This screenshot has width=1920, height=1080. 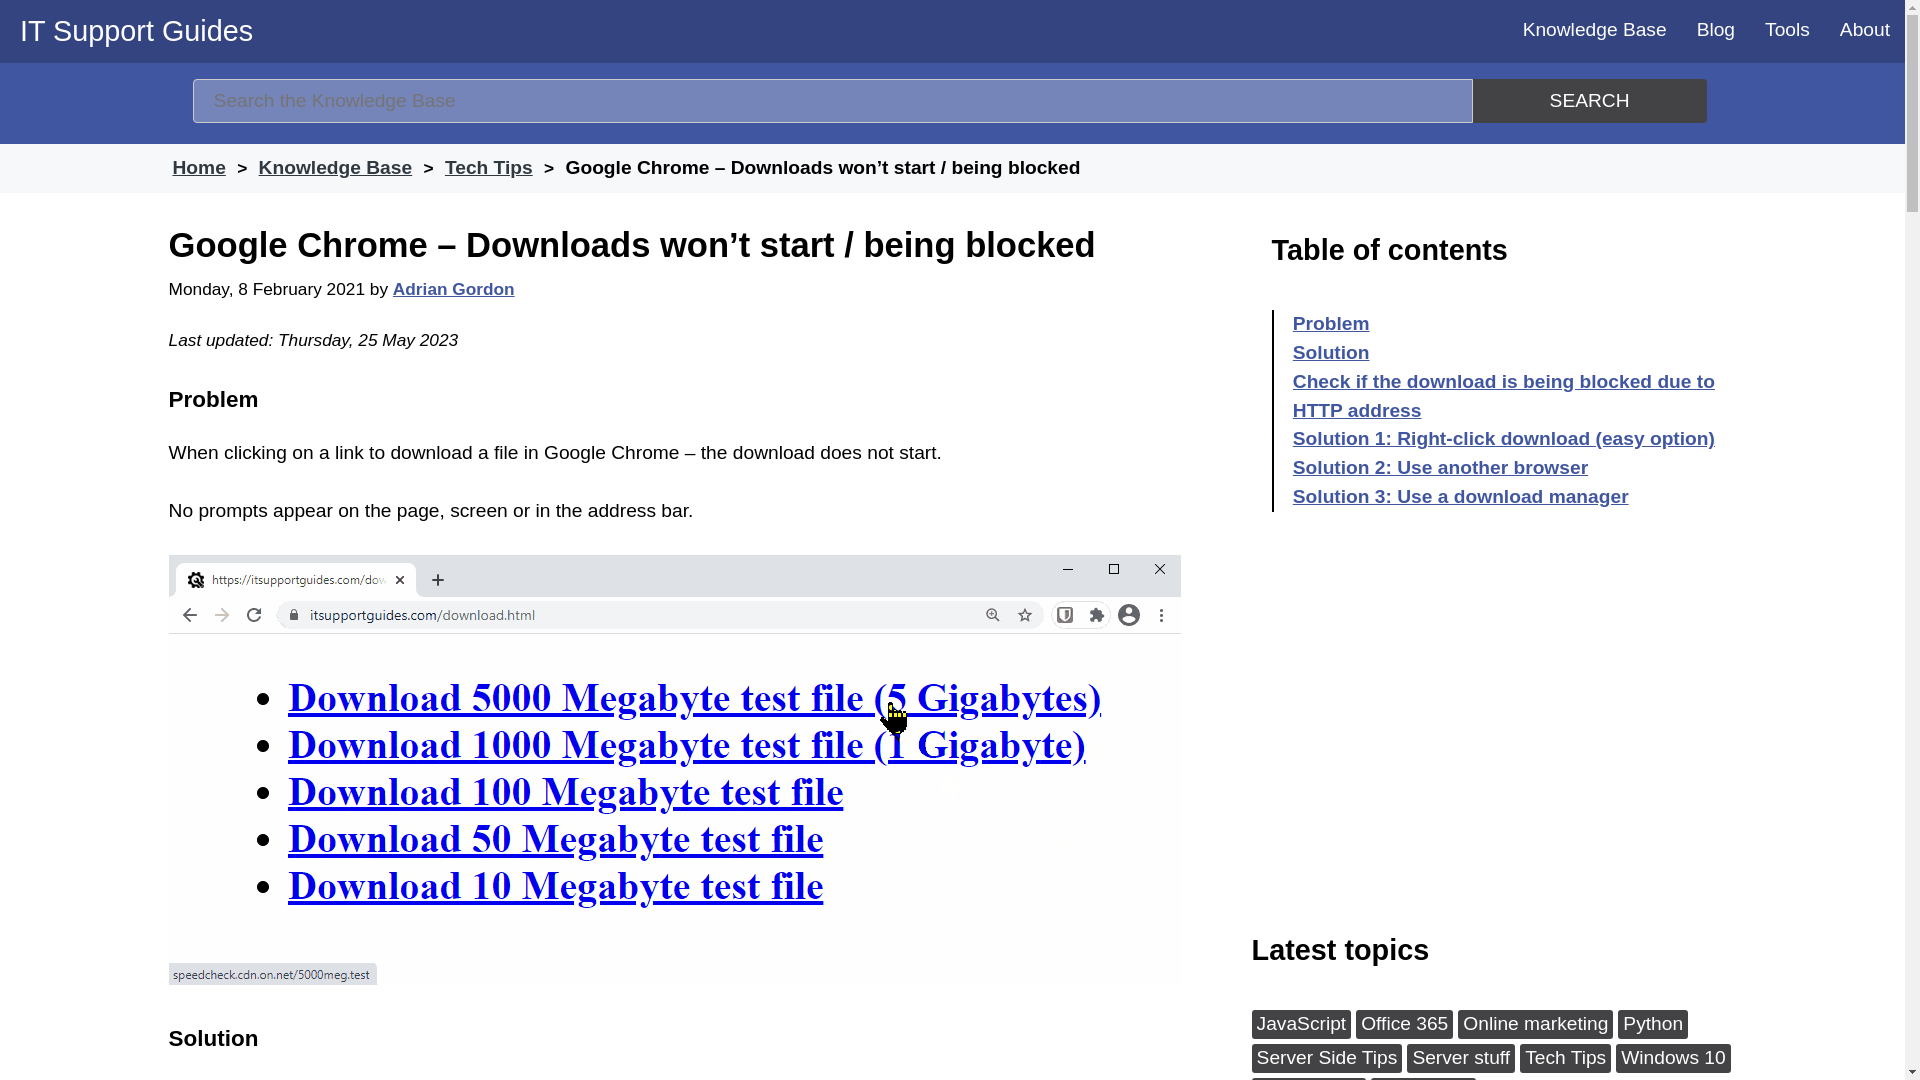 What do you see at coordinates (201, 167) in the screenshot?
I see `Home` at bounding box center [201, 167].